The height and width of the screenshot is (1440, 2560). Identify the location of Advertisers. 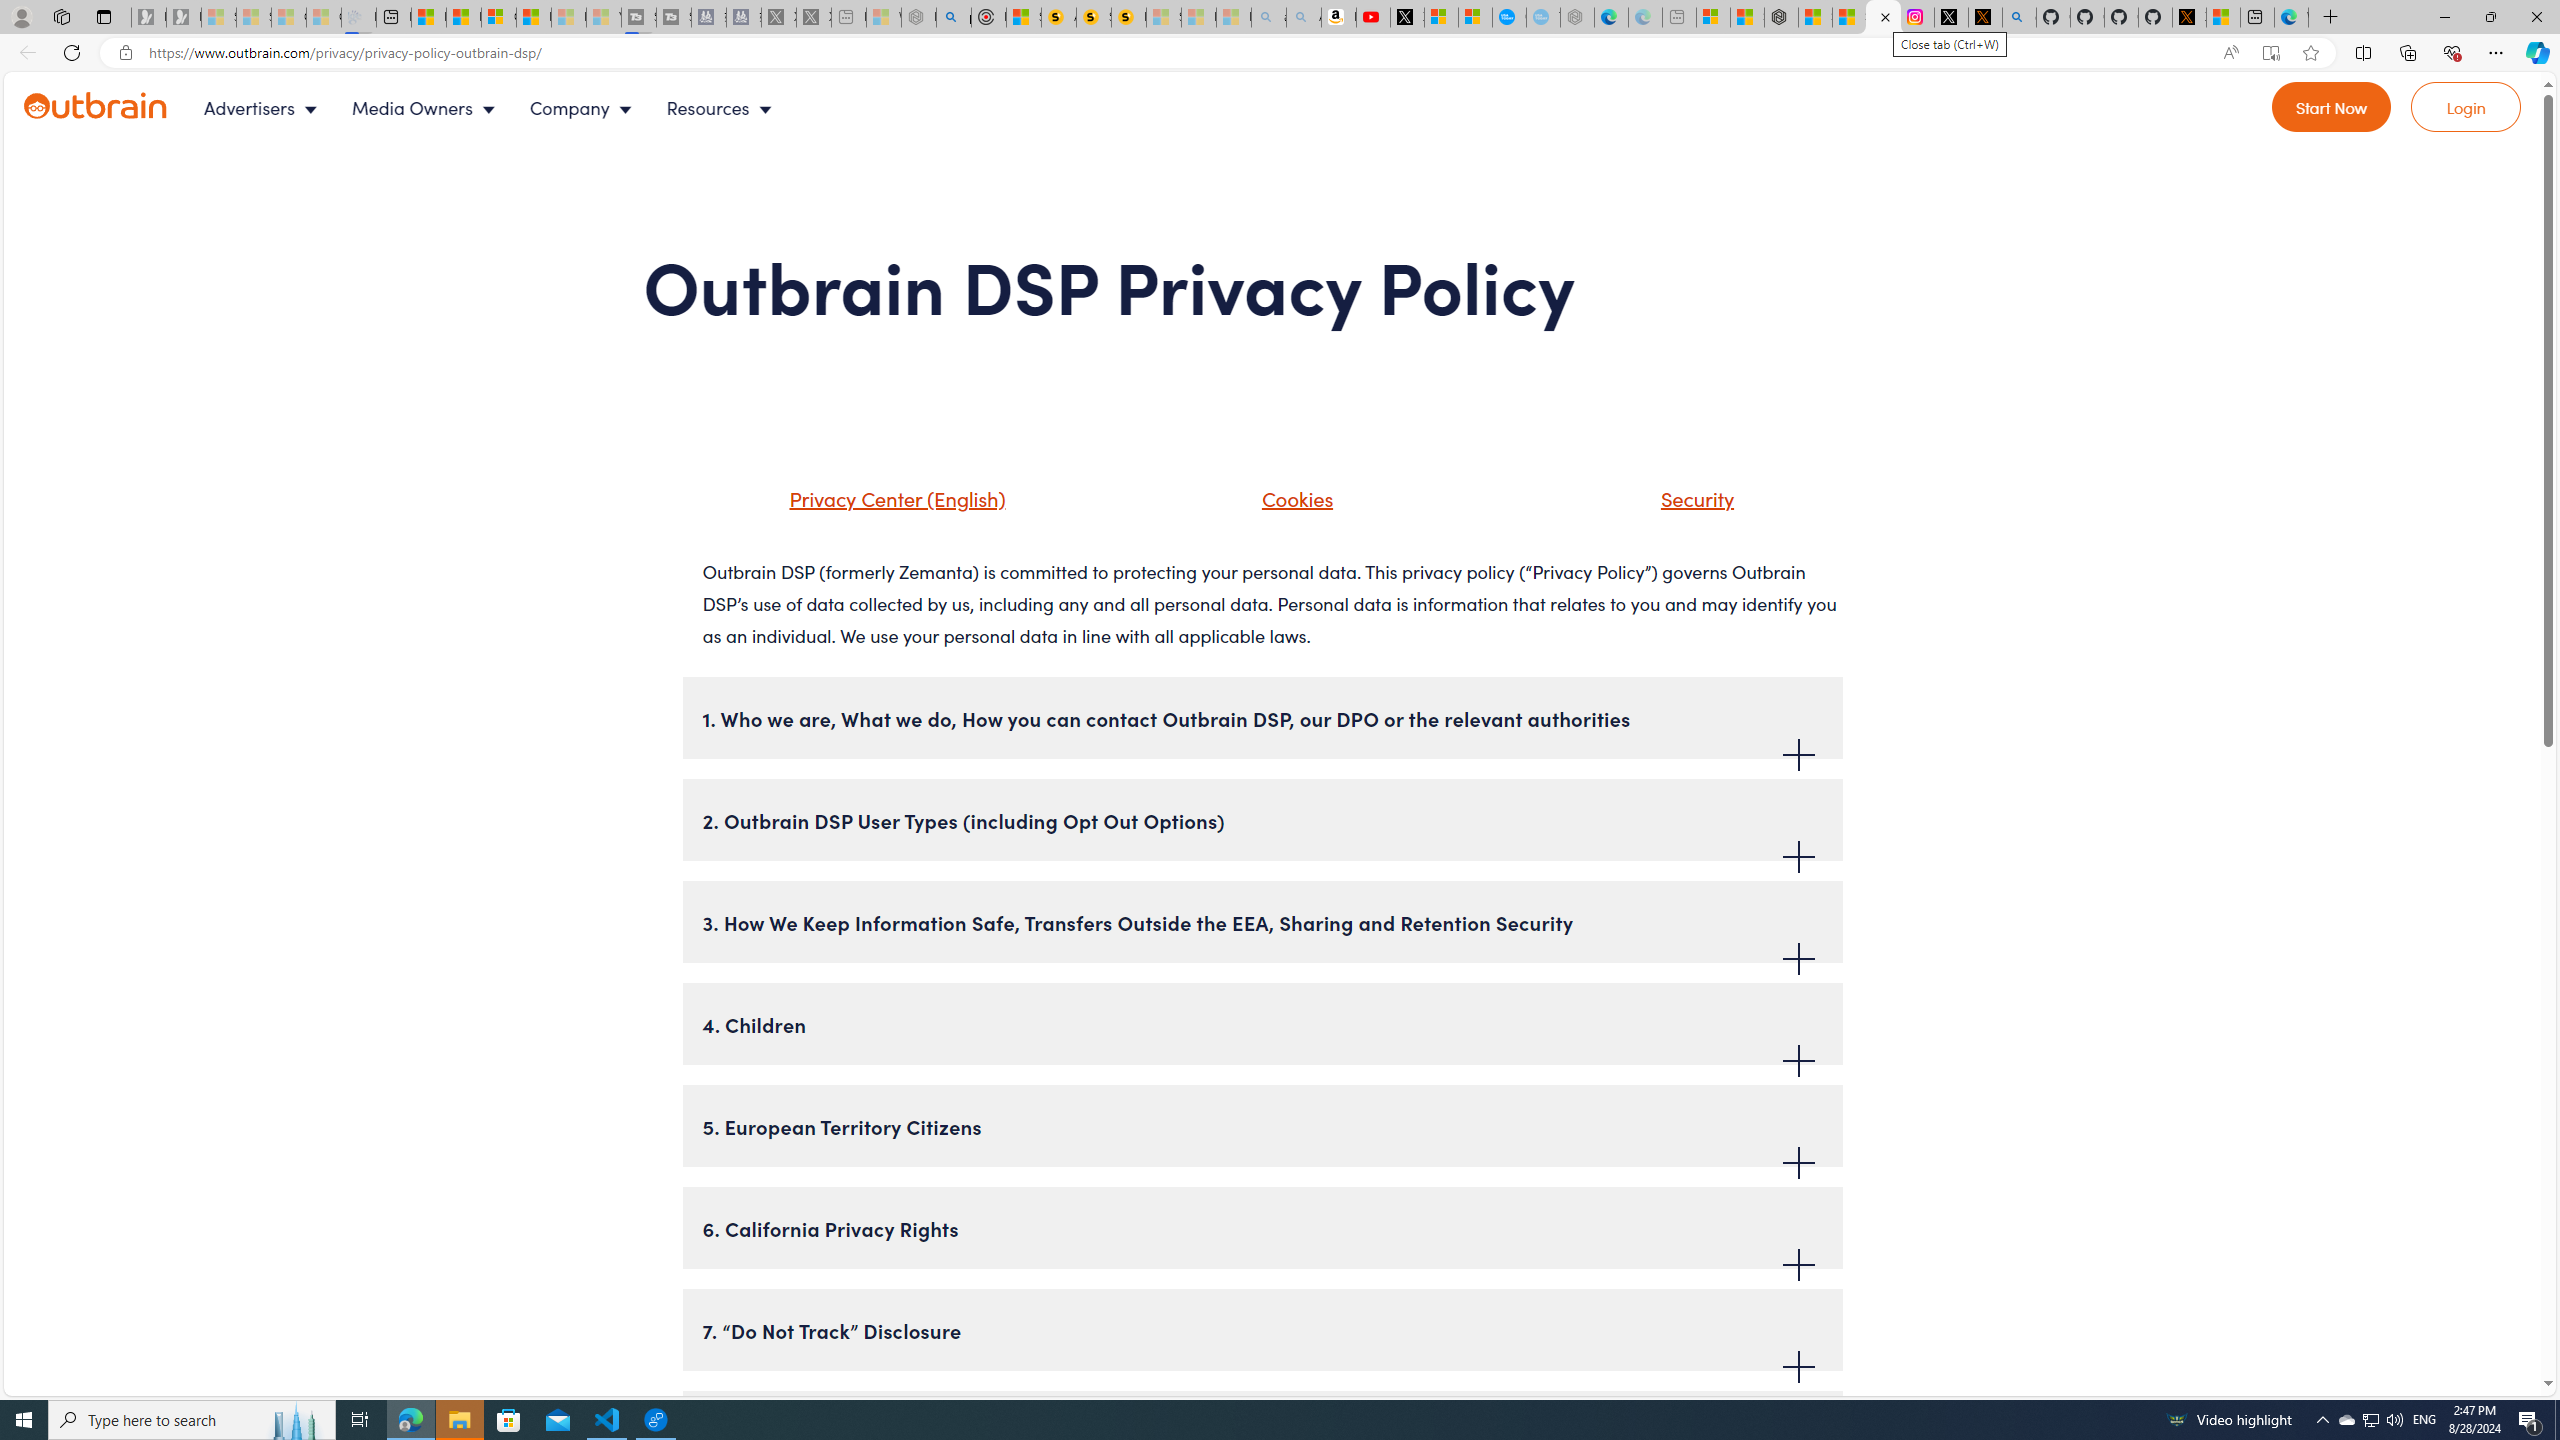
(266, 108).